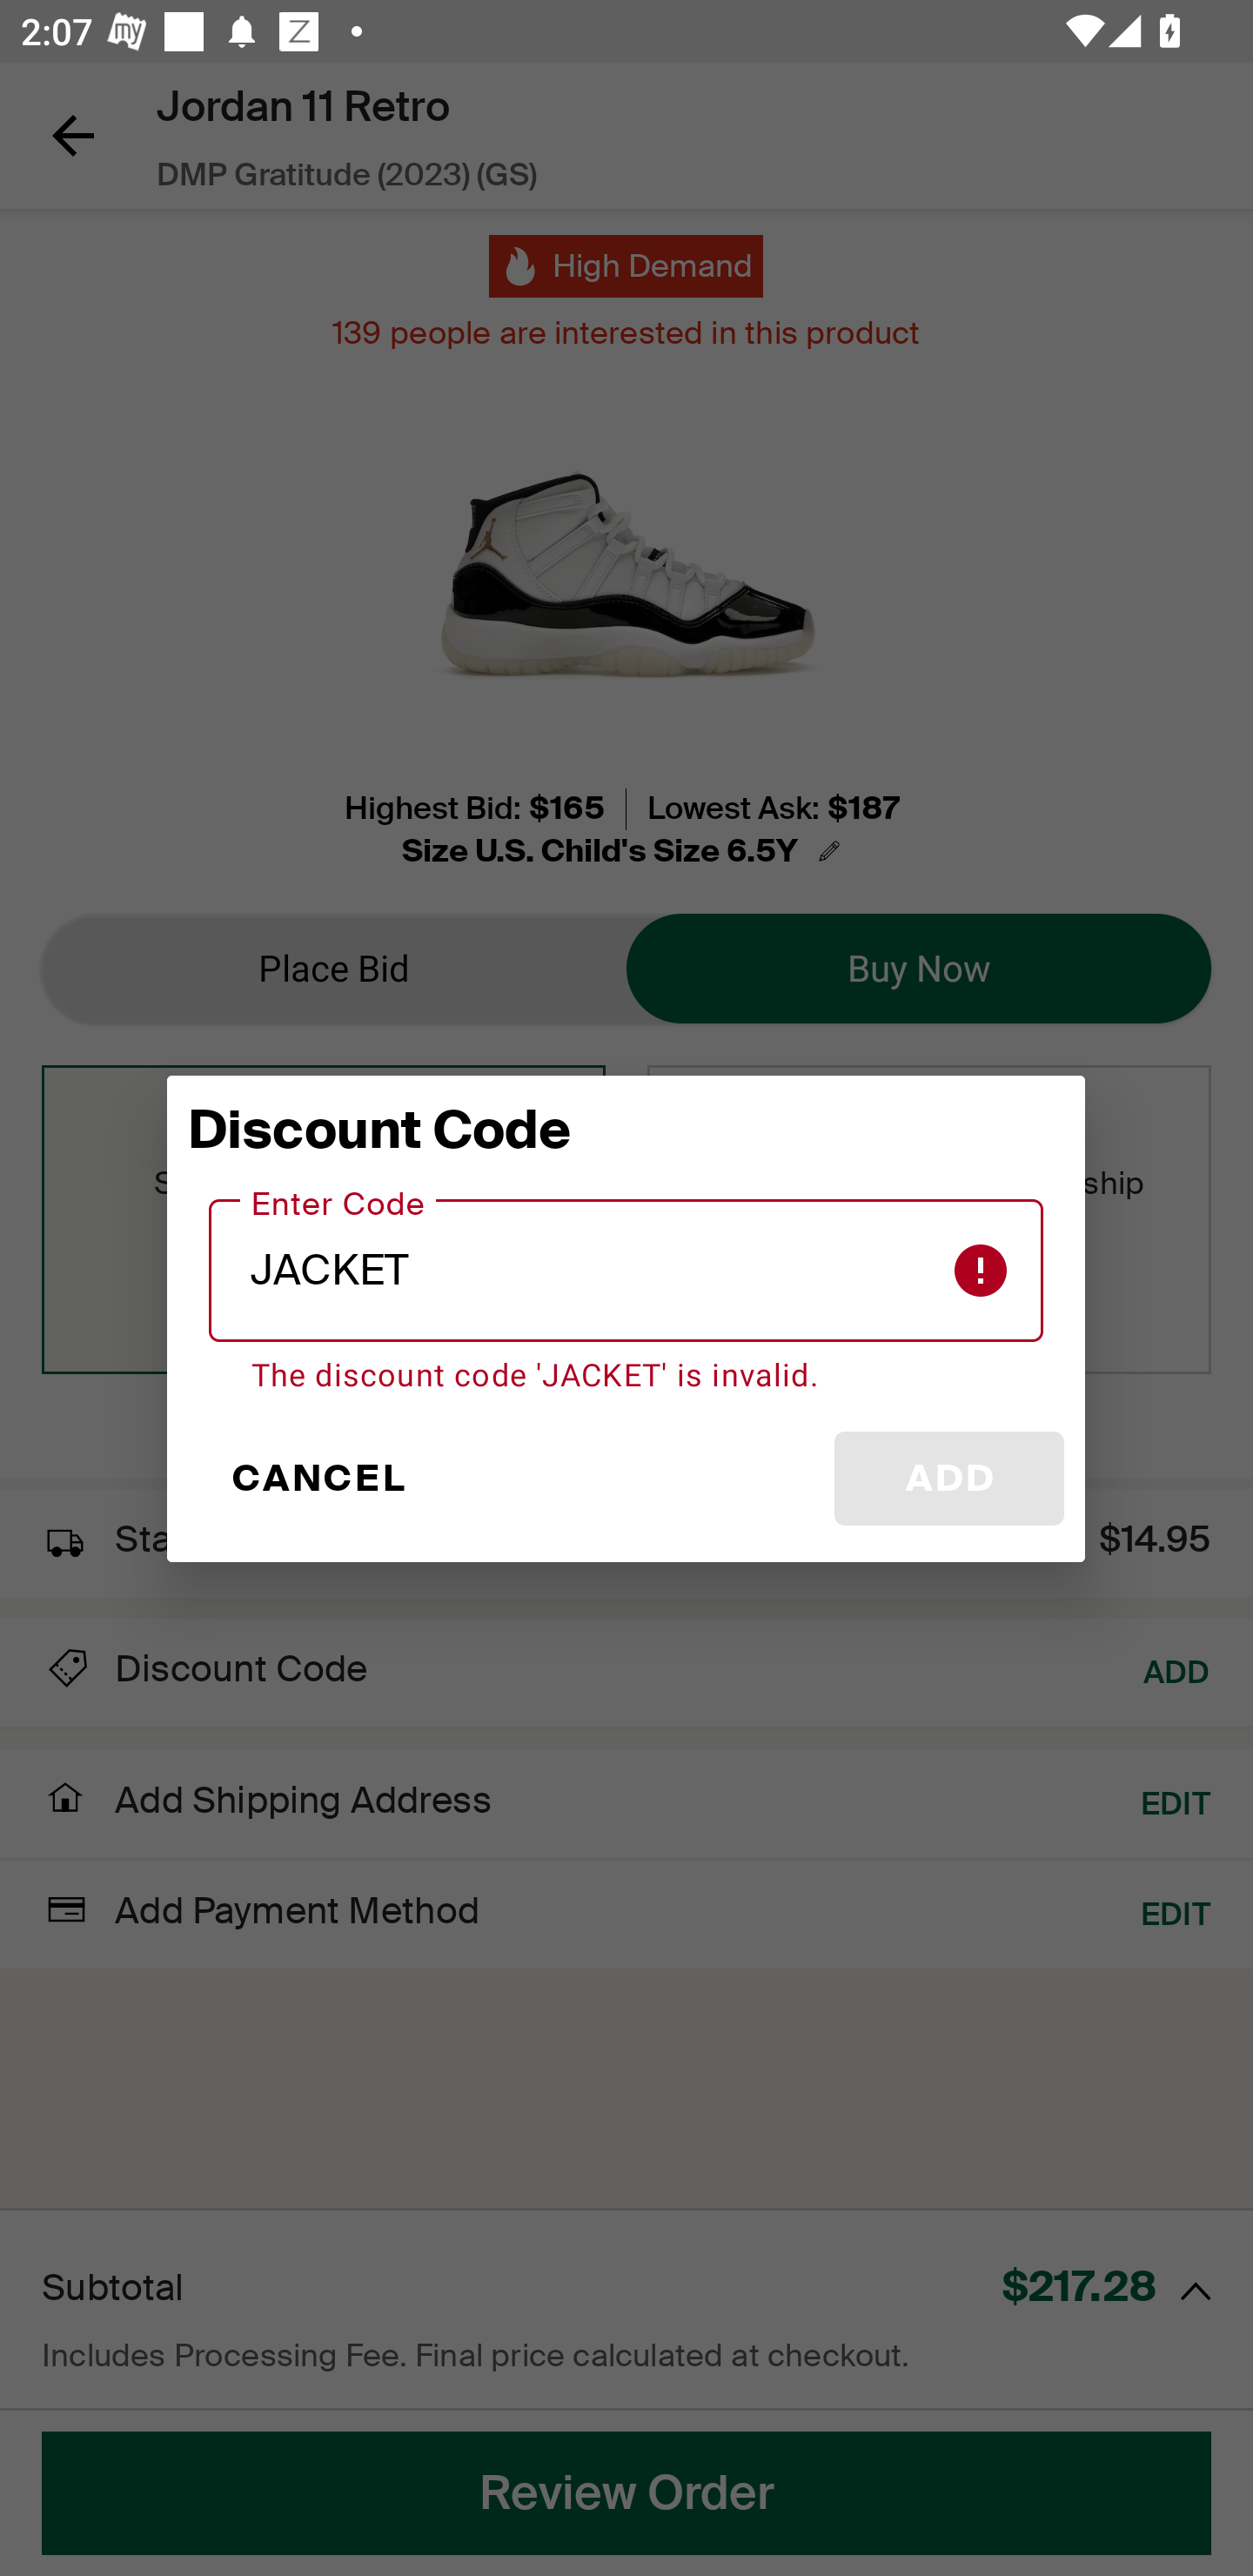 This screenshot has height=2576, width=1253. I want to click on CANCEL, so click(317, 1479).